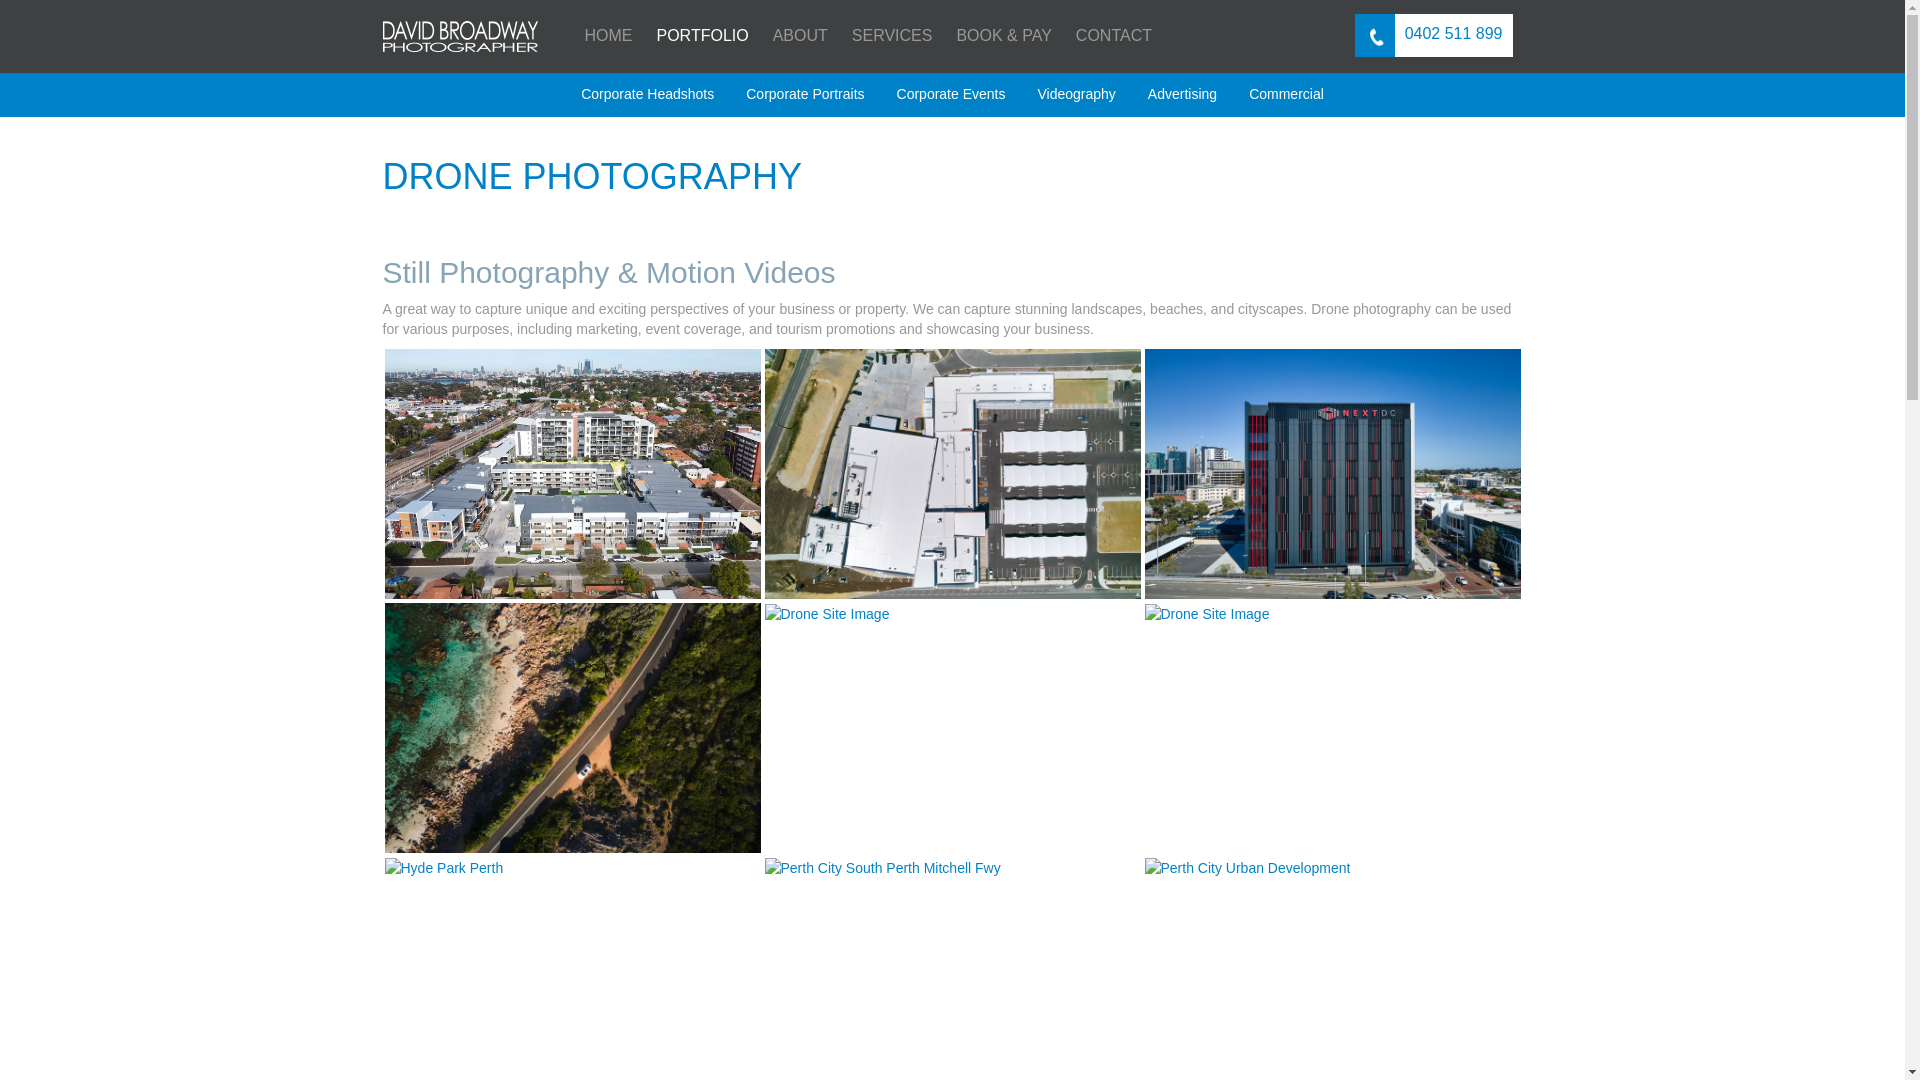  What do you see at coordinates (1114, 36) in the screenshot?
I see `CONTACT` at bounding box center [1114, 36].